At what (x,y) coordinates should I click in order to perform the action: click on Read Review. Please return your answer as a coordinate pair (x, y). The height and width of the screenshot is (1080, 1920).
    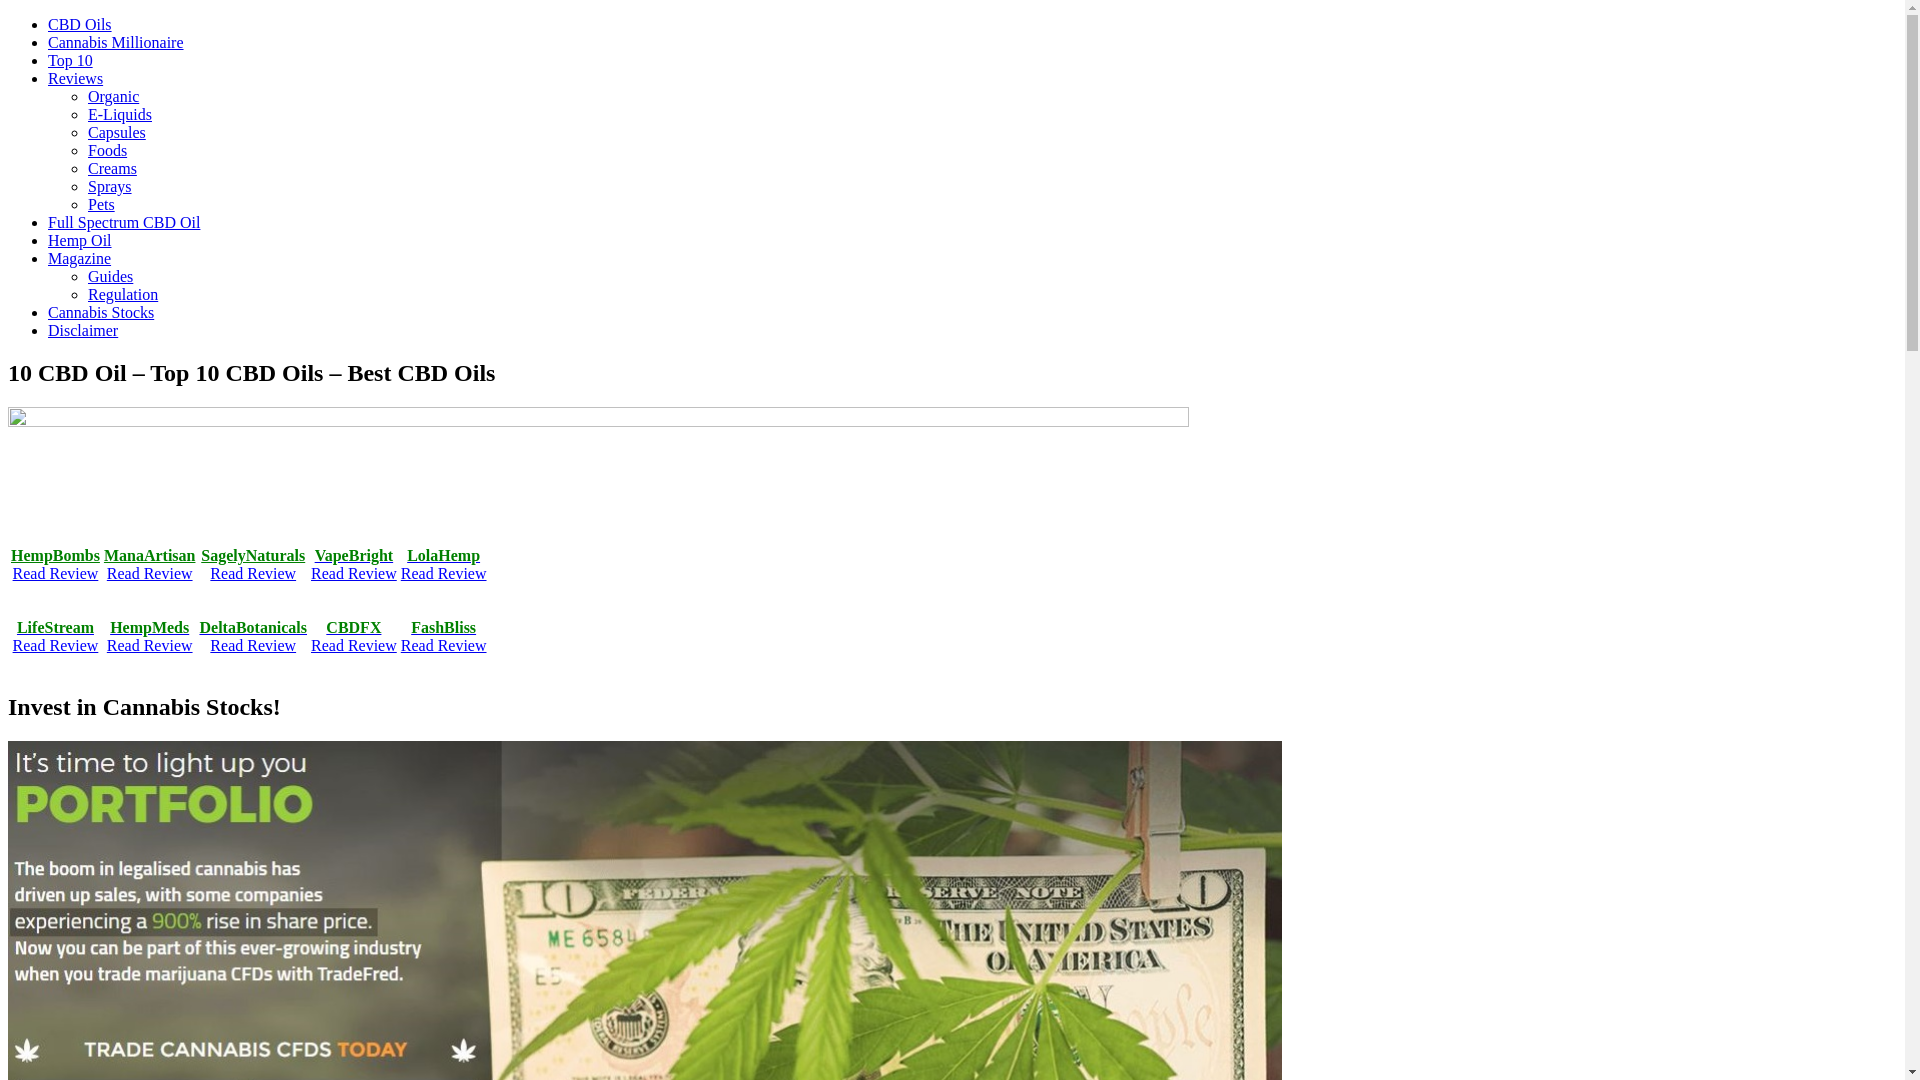
    Looking at the image, I should click on (444, 646).